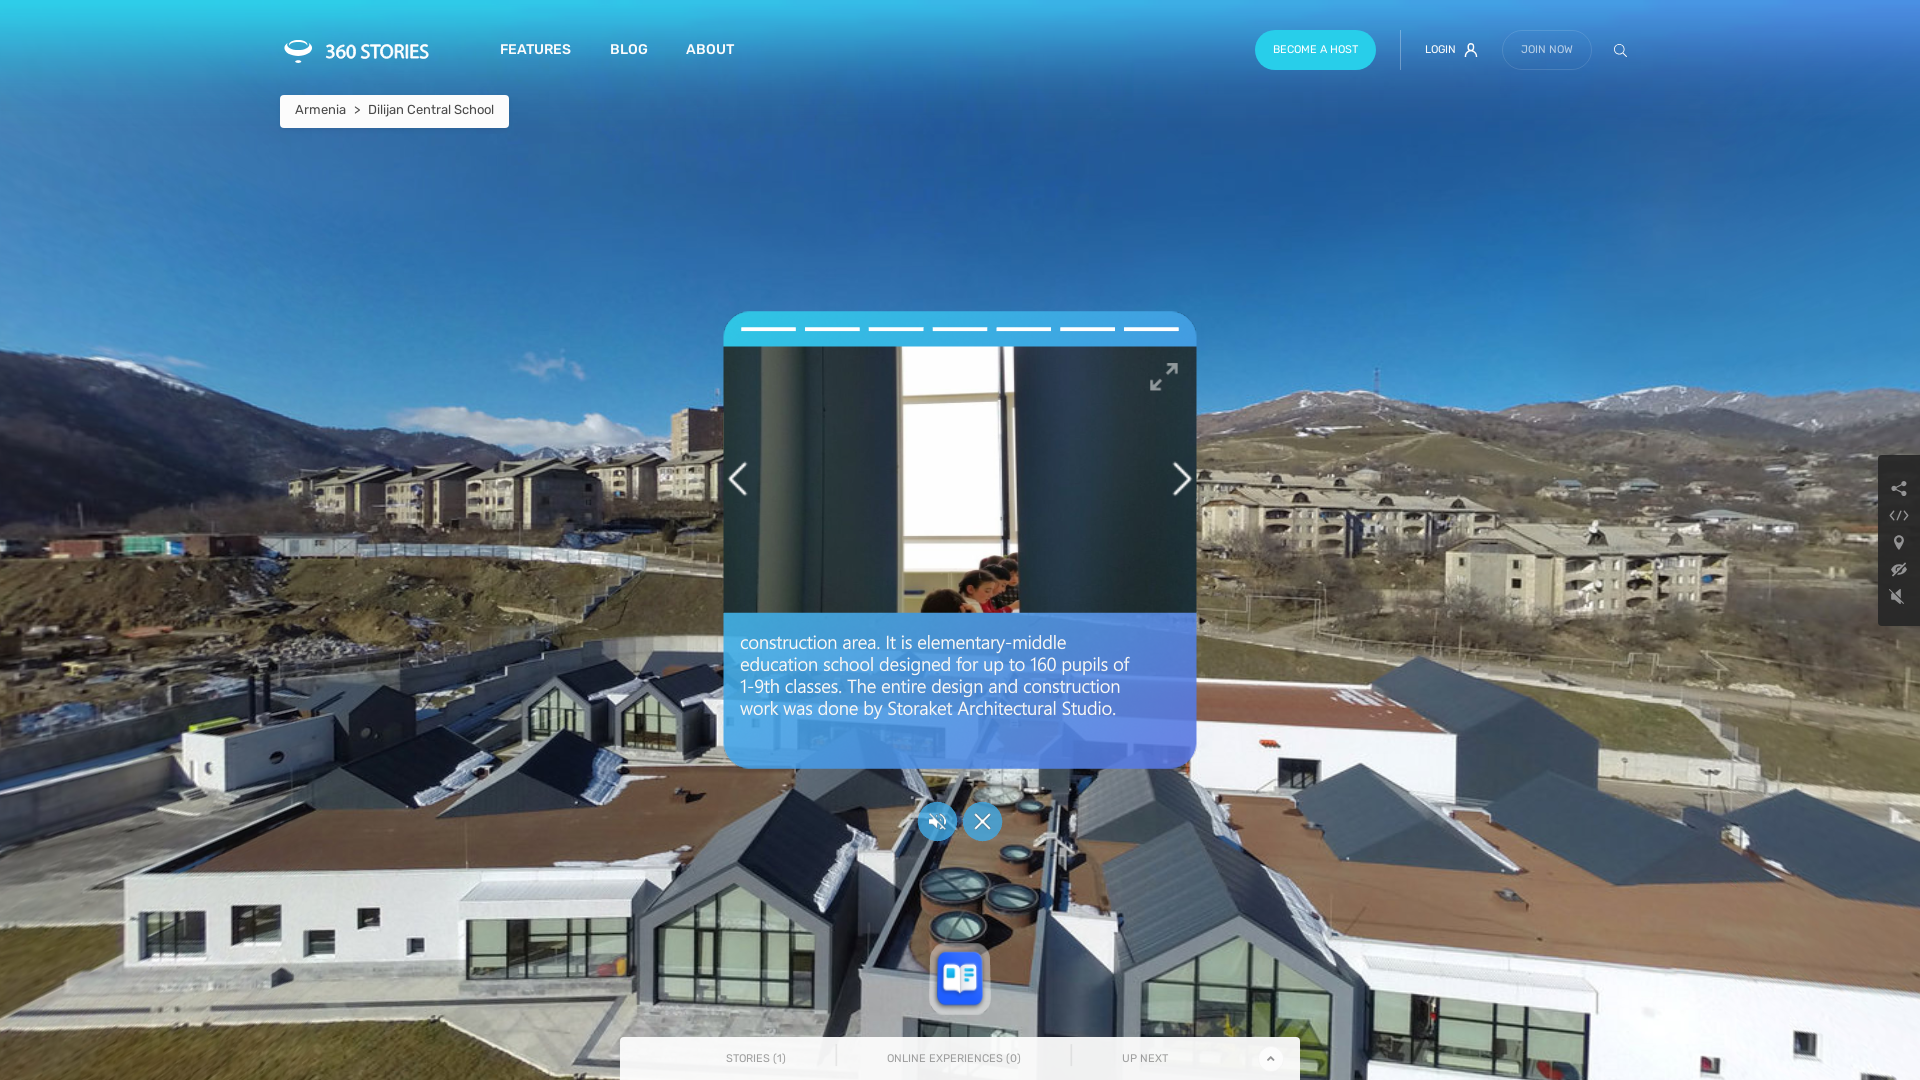  What do you see at coordinates (430, 110) in the screenshot?
I see `Dilijan Central School` at bounding box center [430, 110].